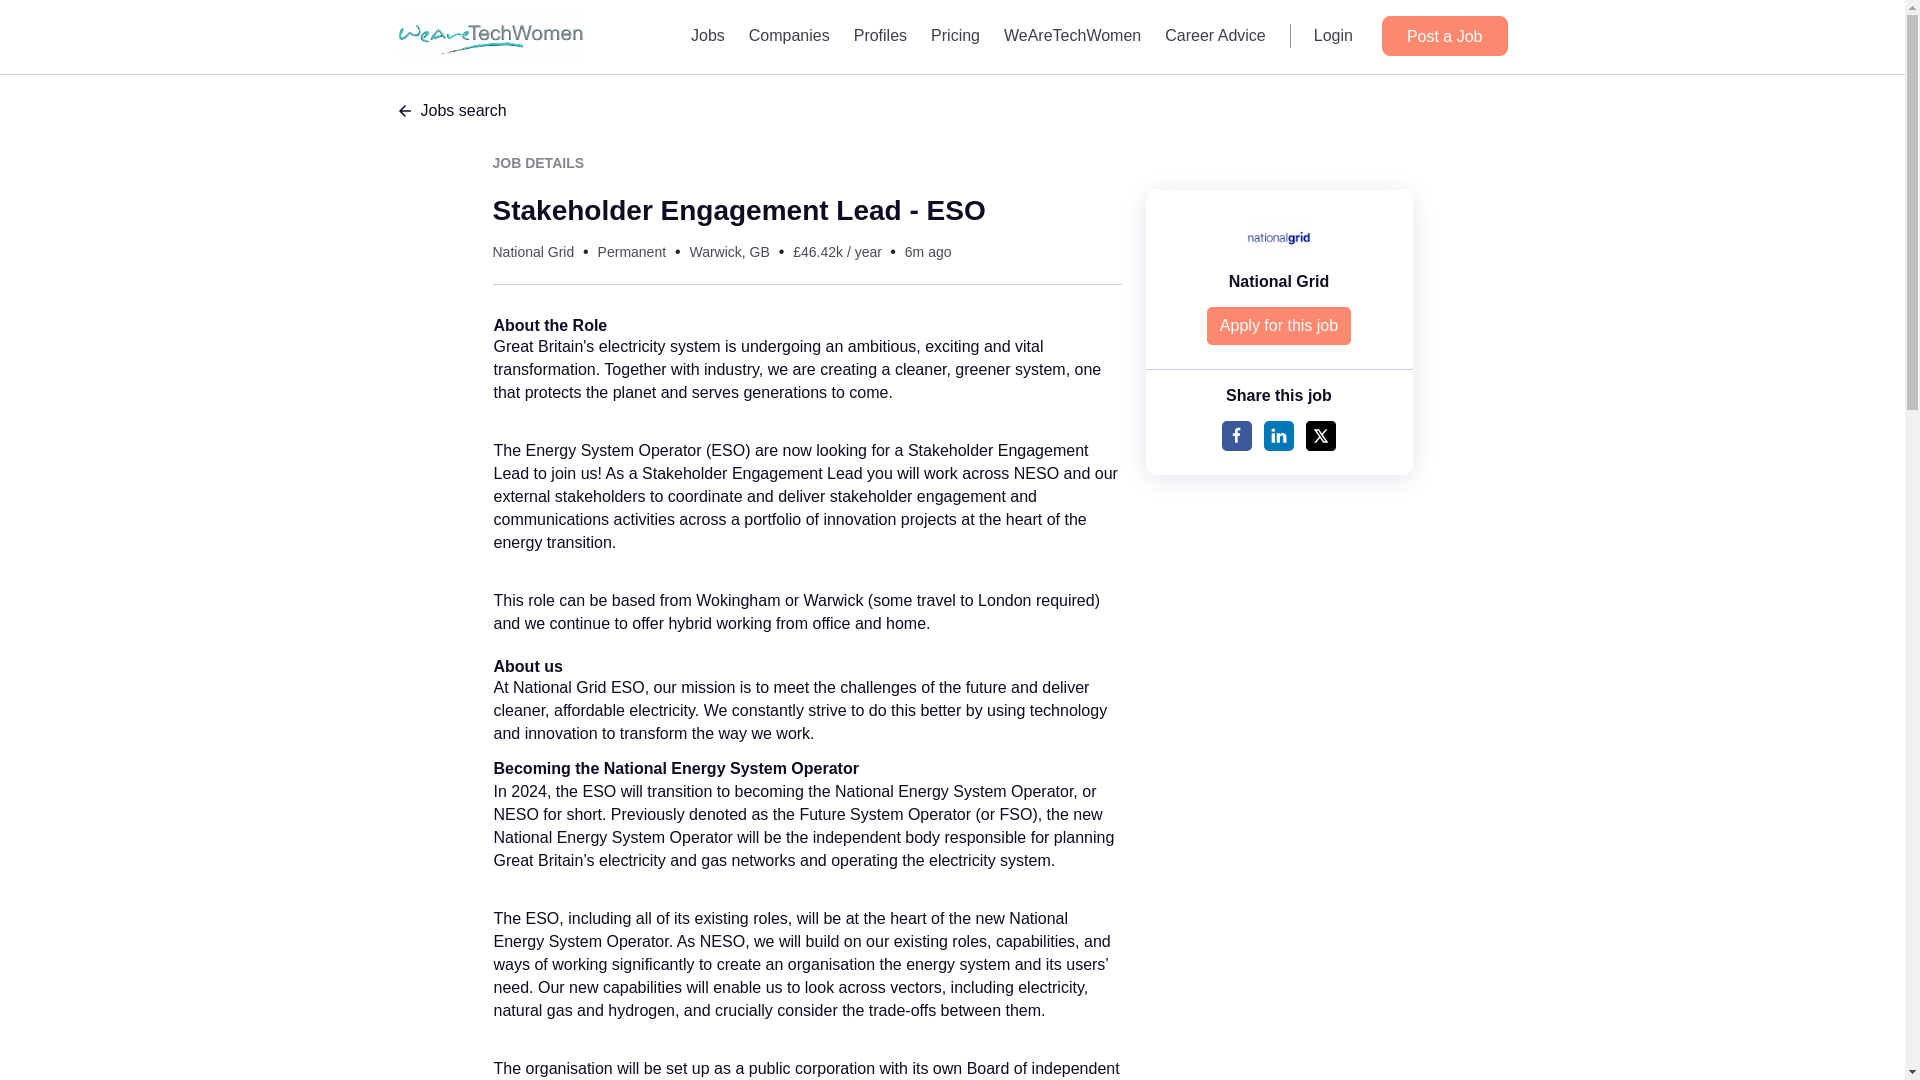  What do you see at coordinates (956, 35) in the screenshot?
I see `Pricing` at bounding box center [956, 35].